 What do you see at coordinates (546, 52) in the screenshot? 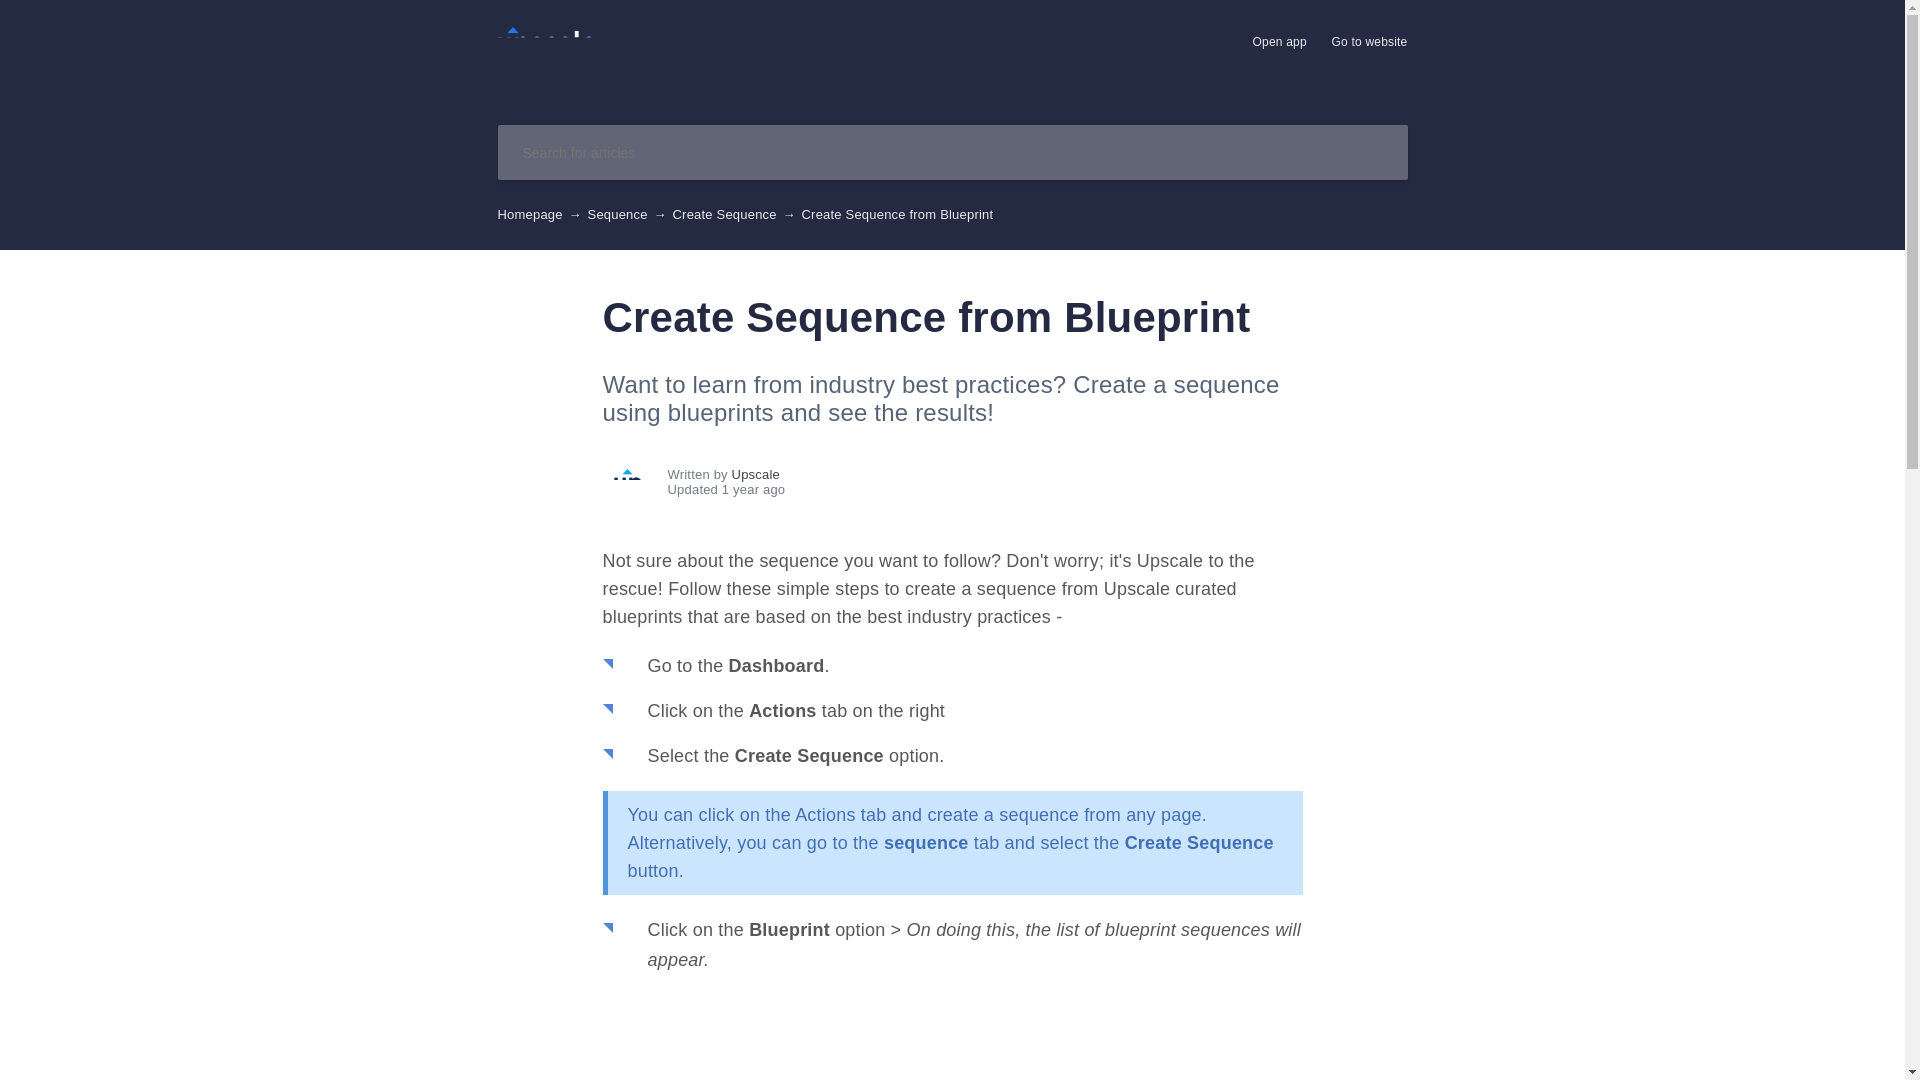
I see `Create Sequence from Blueprint` at bounding box center [546, 52].